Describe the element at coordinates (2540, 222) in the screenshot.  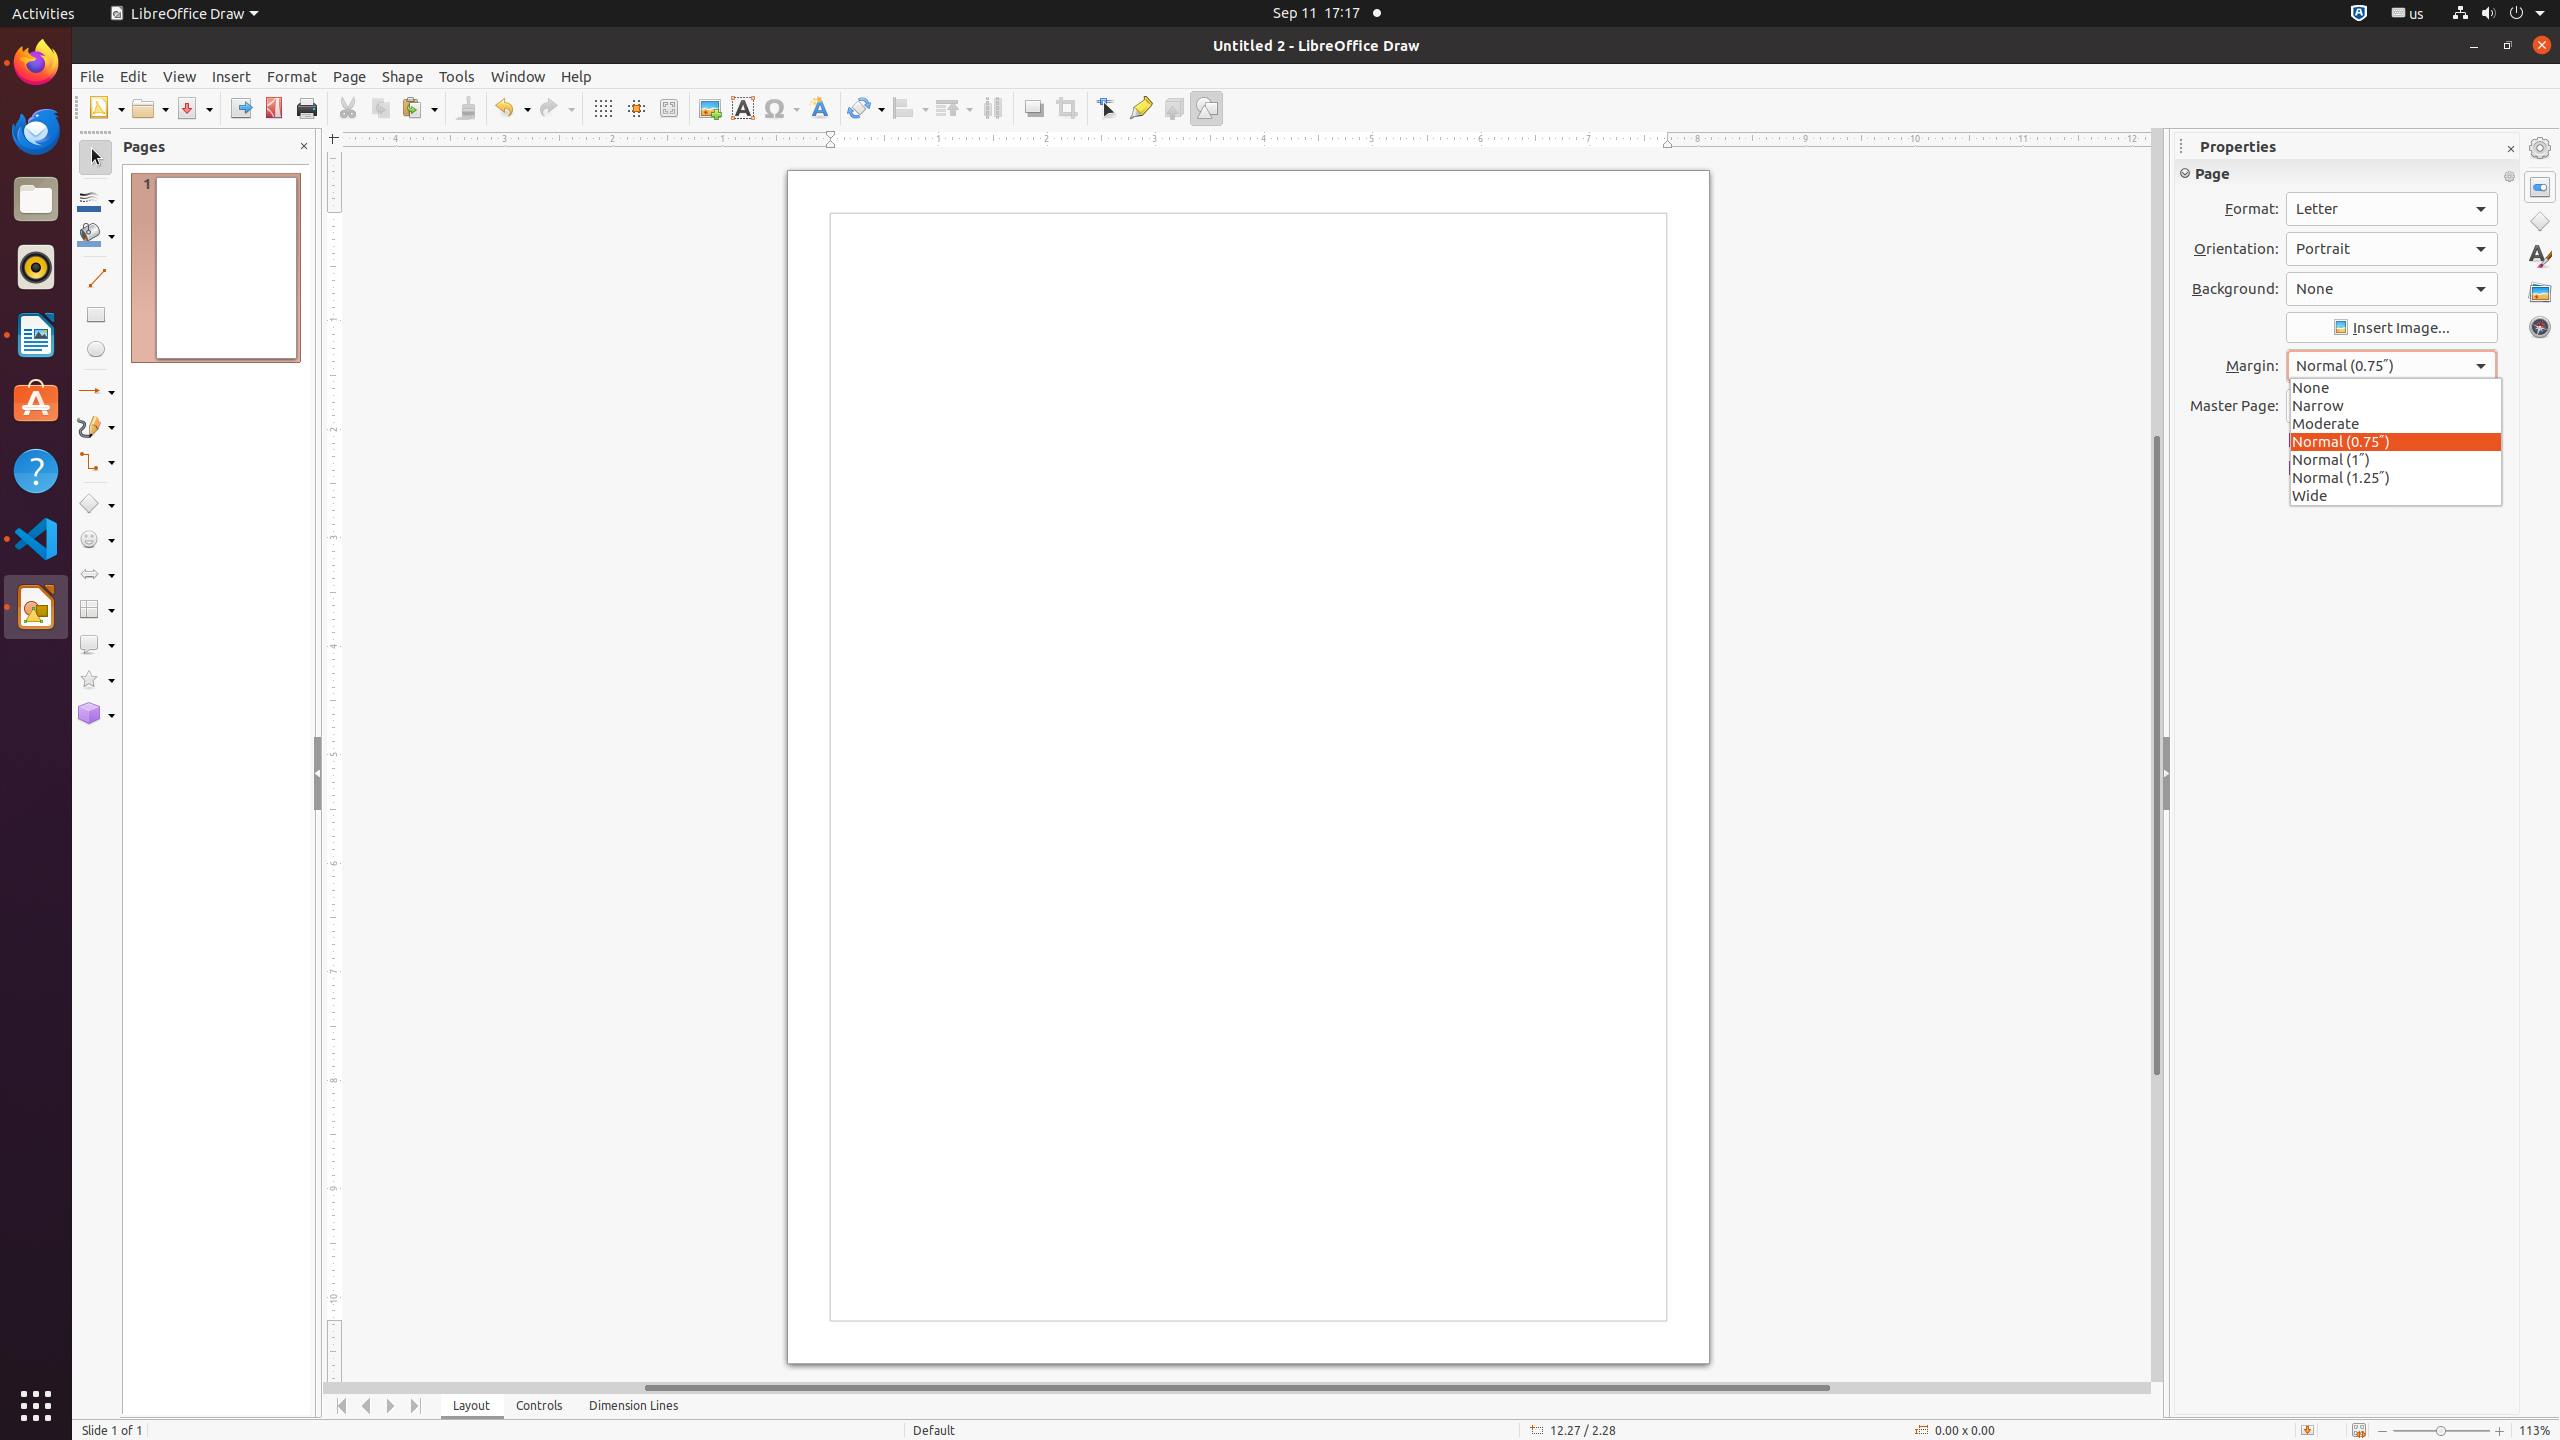
I see `Shapes` at that location.